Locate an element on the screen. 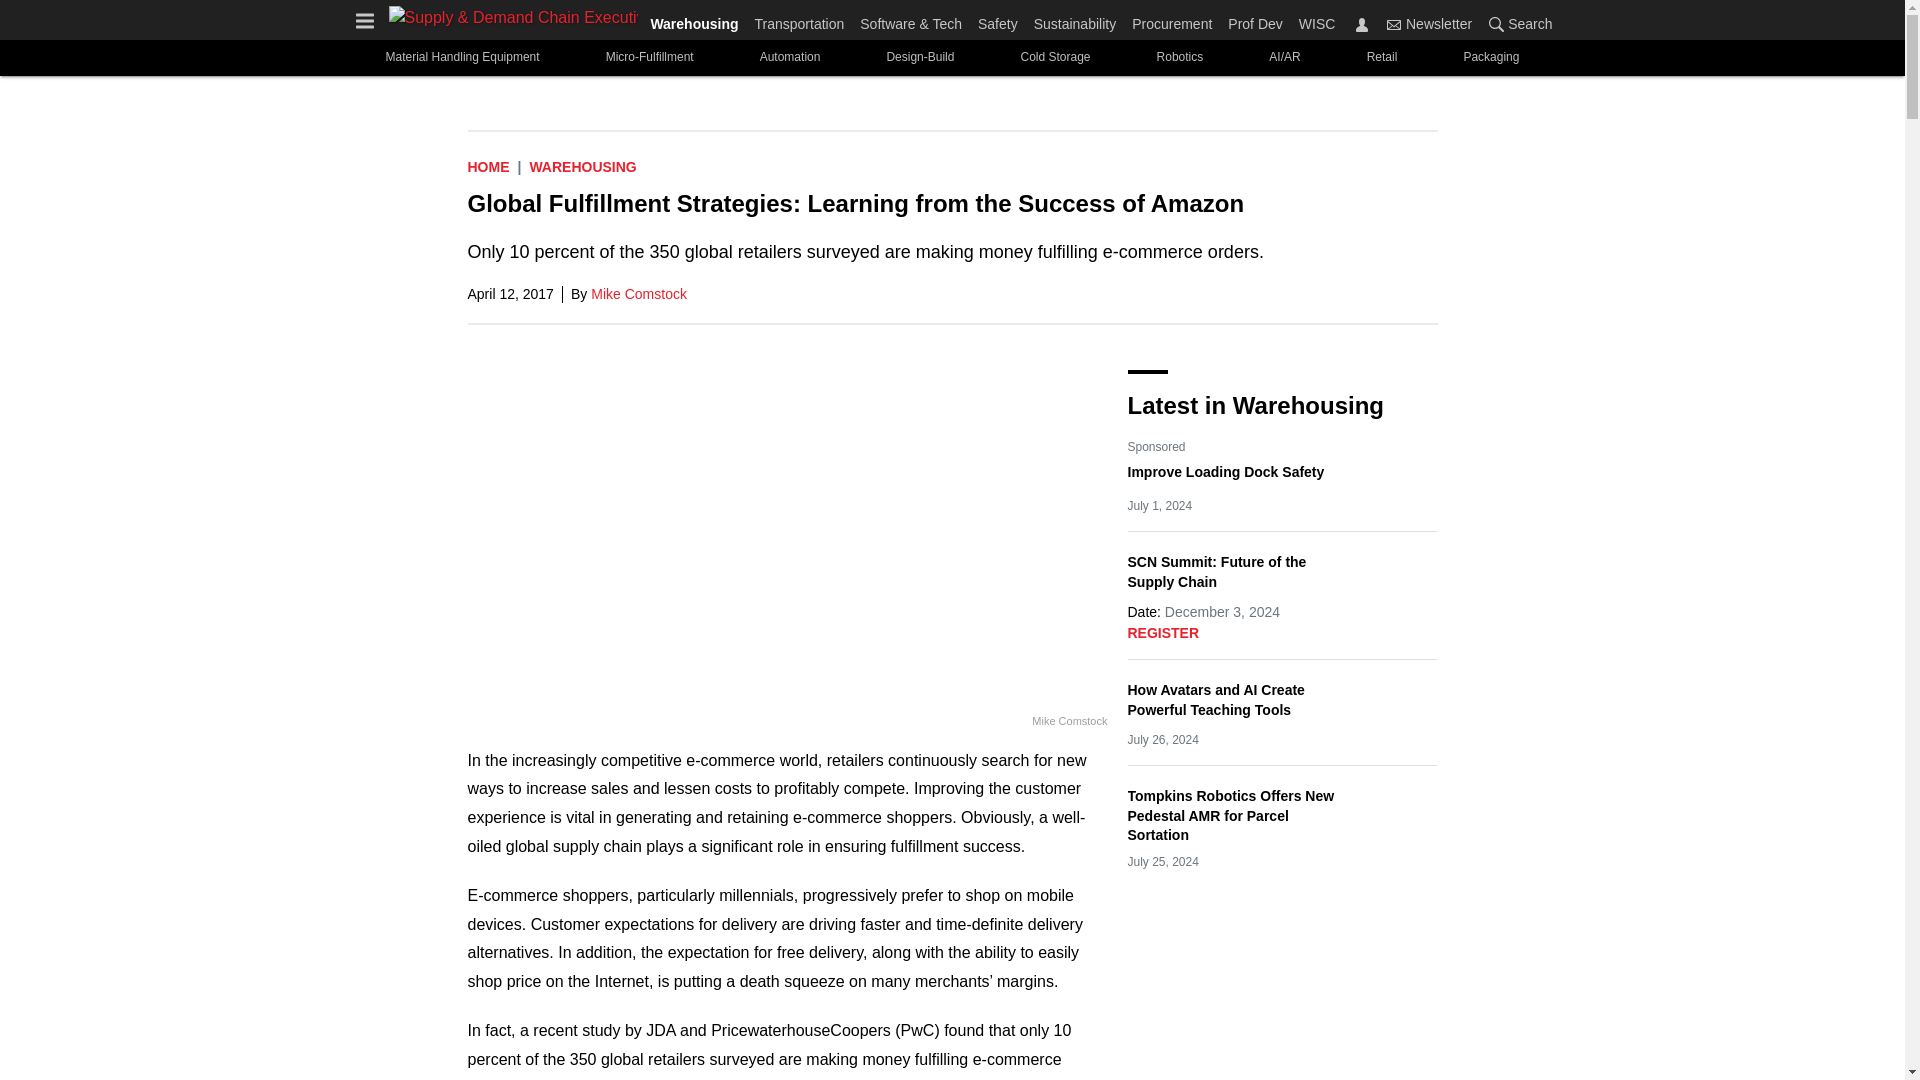 The image size is (1920, 1080). Search is located at coordinates (1496, 24).